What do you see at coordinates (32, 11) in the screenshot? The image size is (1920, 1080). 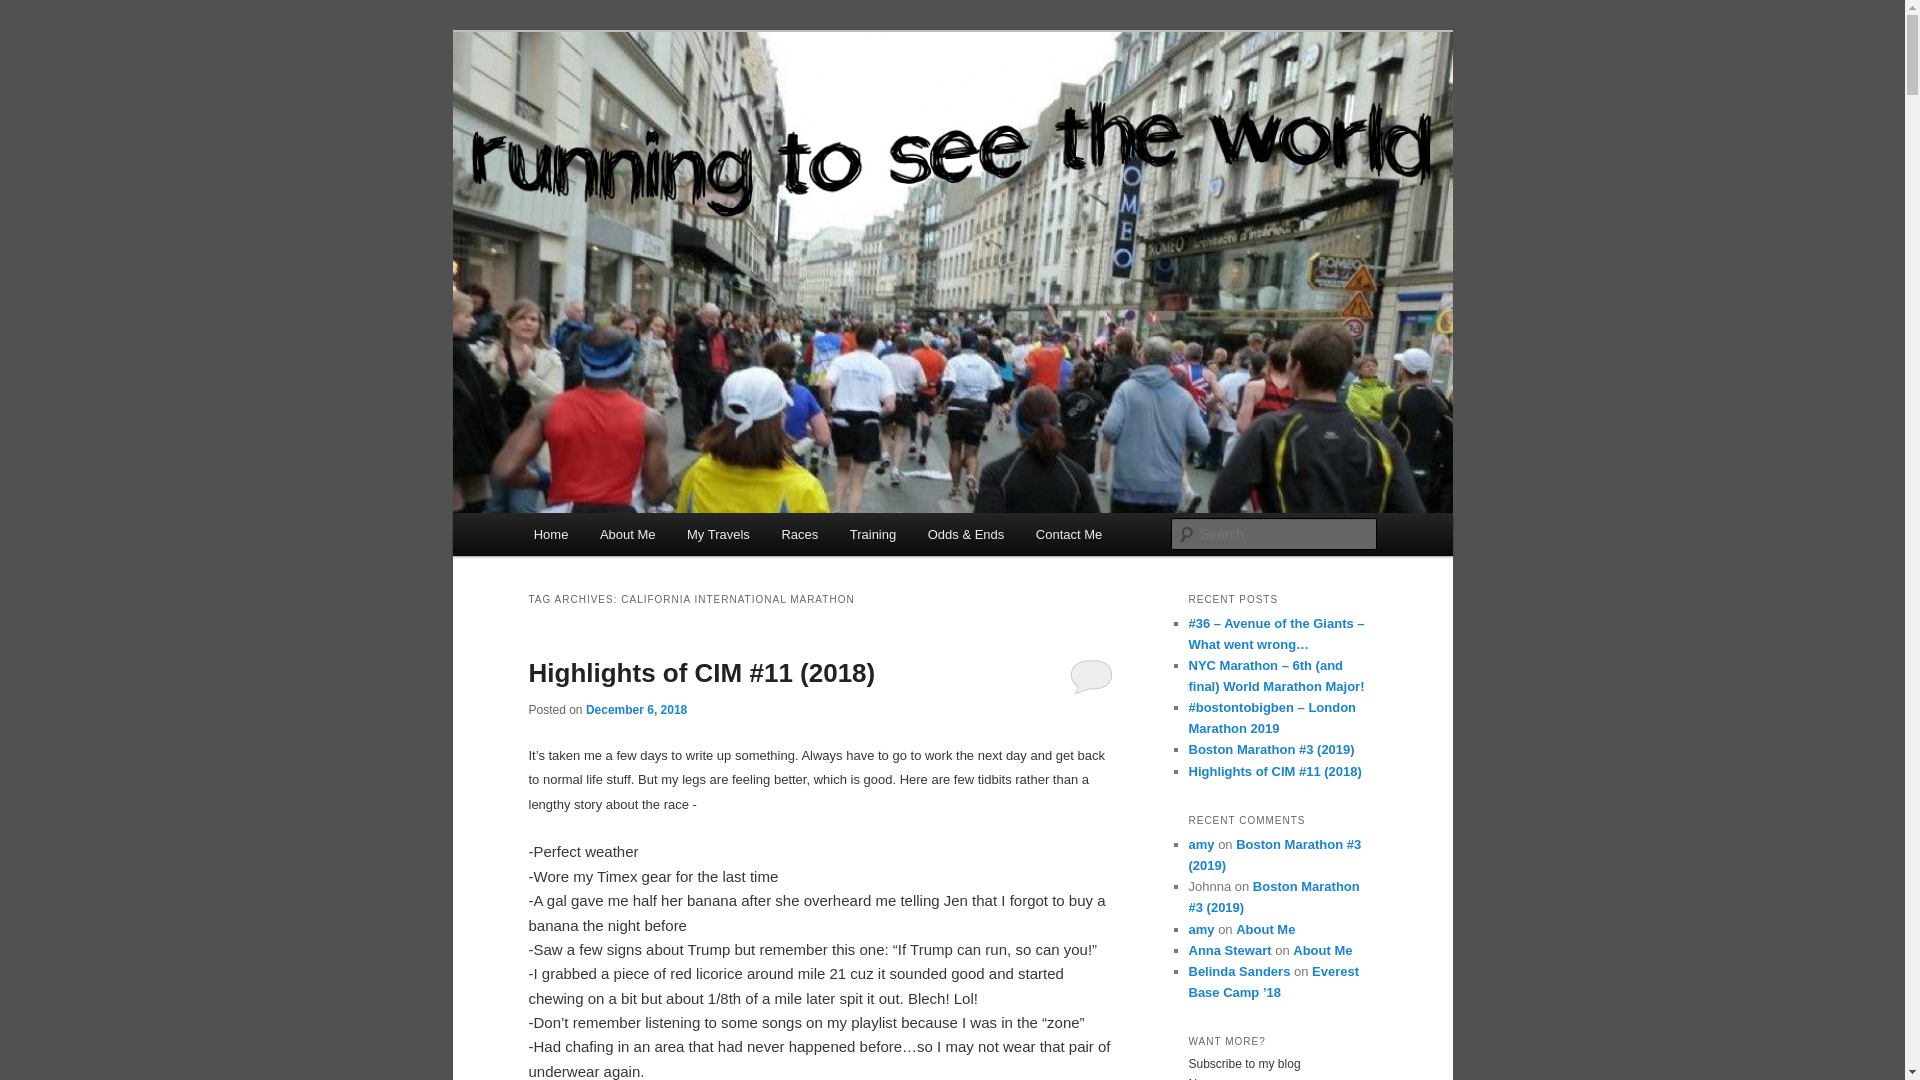 I see `Search` at bounding box center [32, 11].